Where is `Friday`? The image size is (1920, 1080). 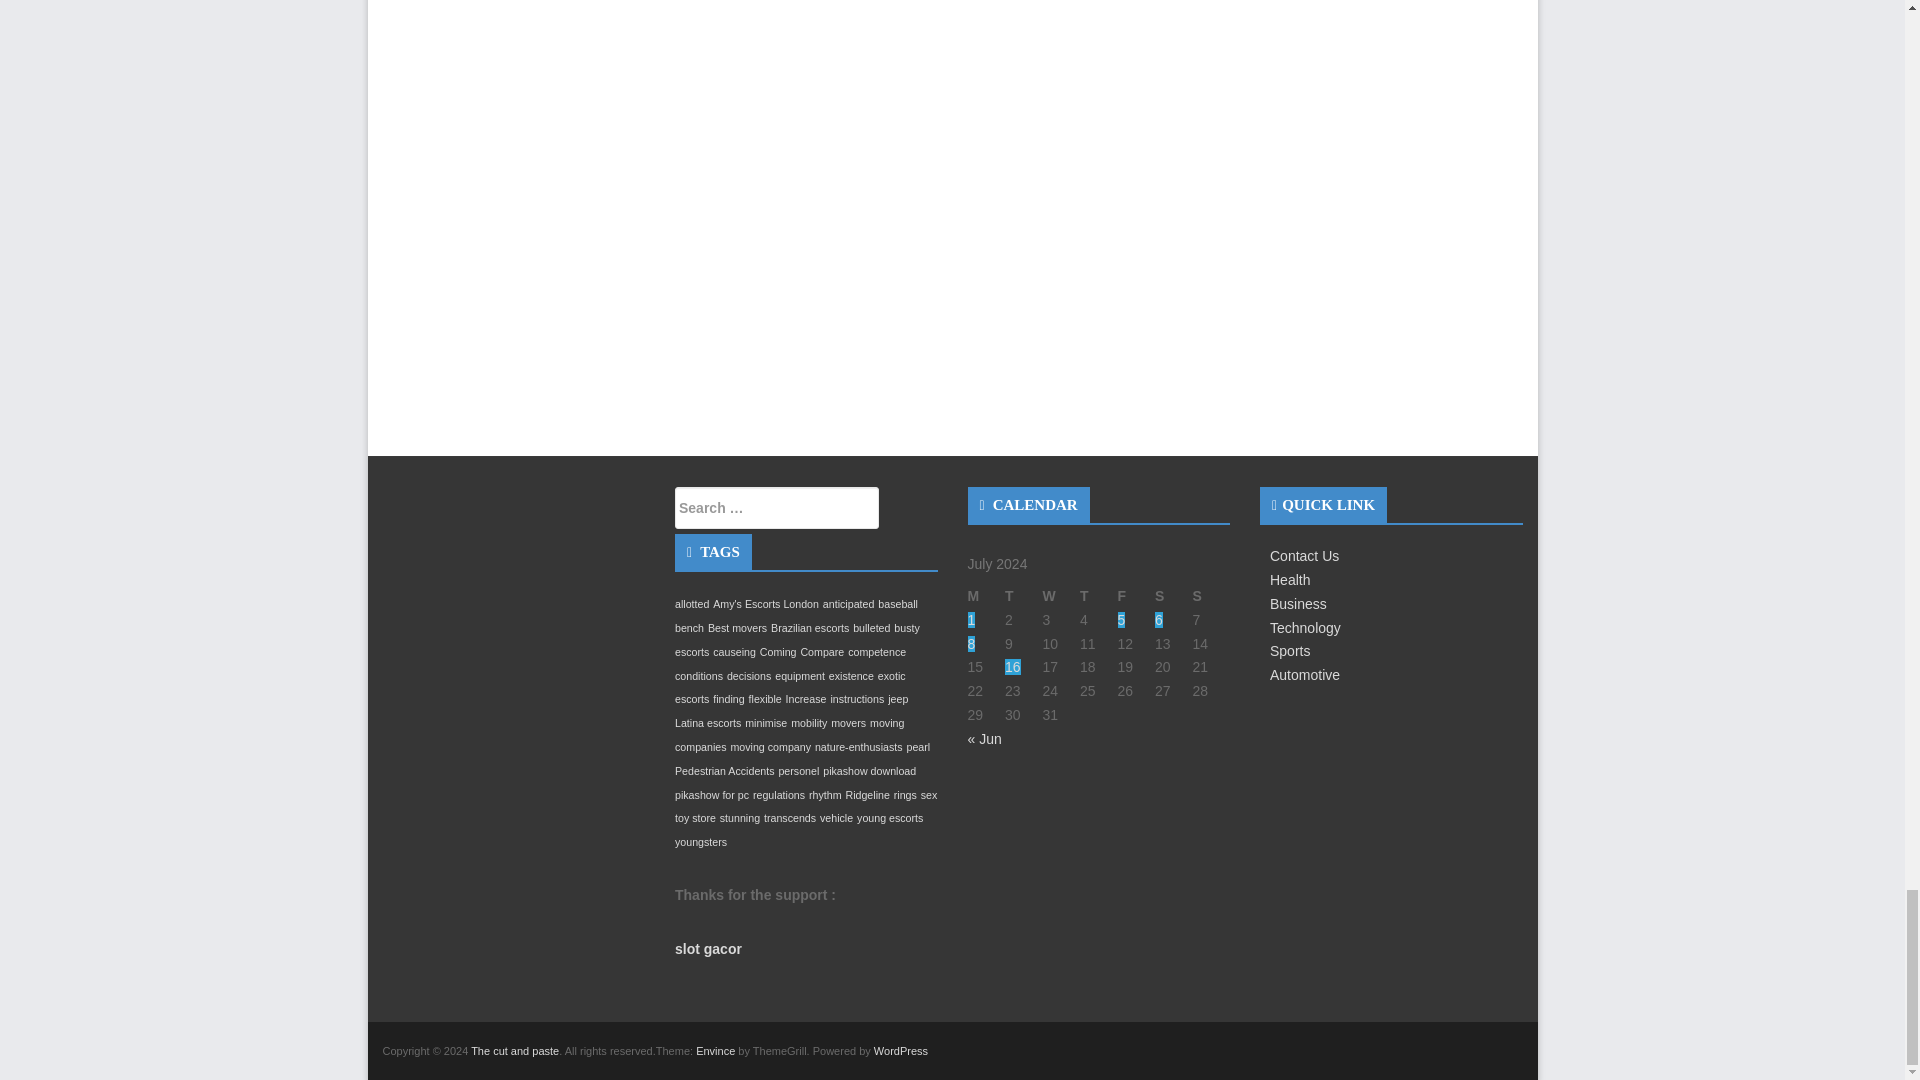
Friday is located at coordinates (1136, 597).